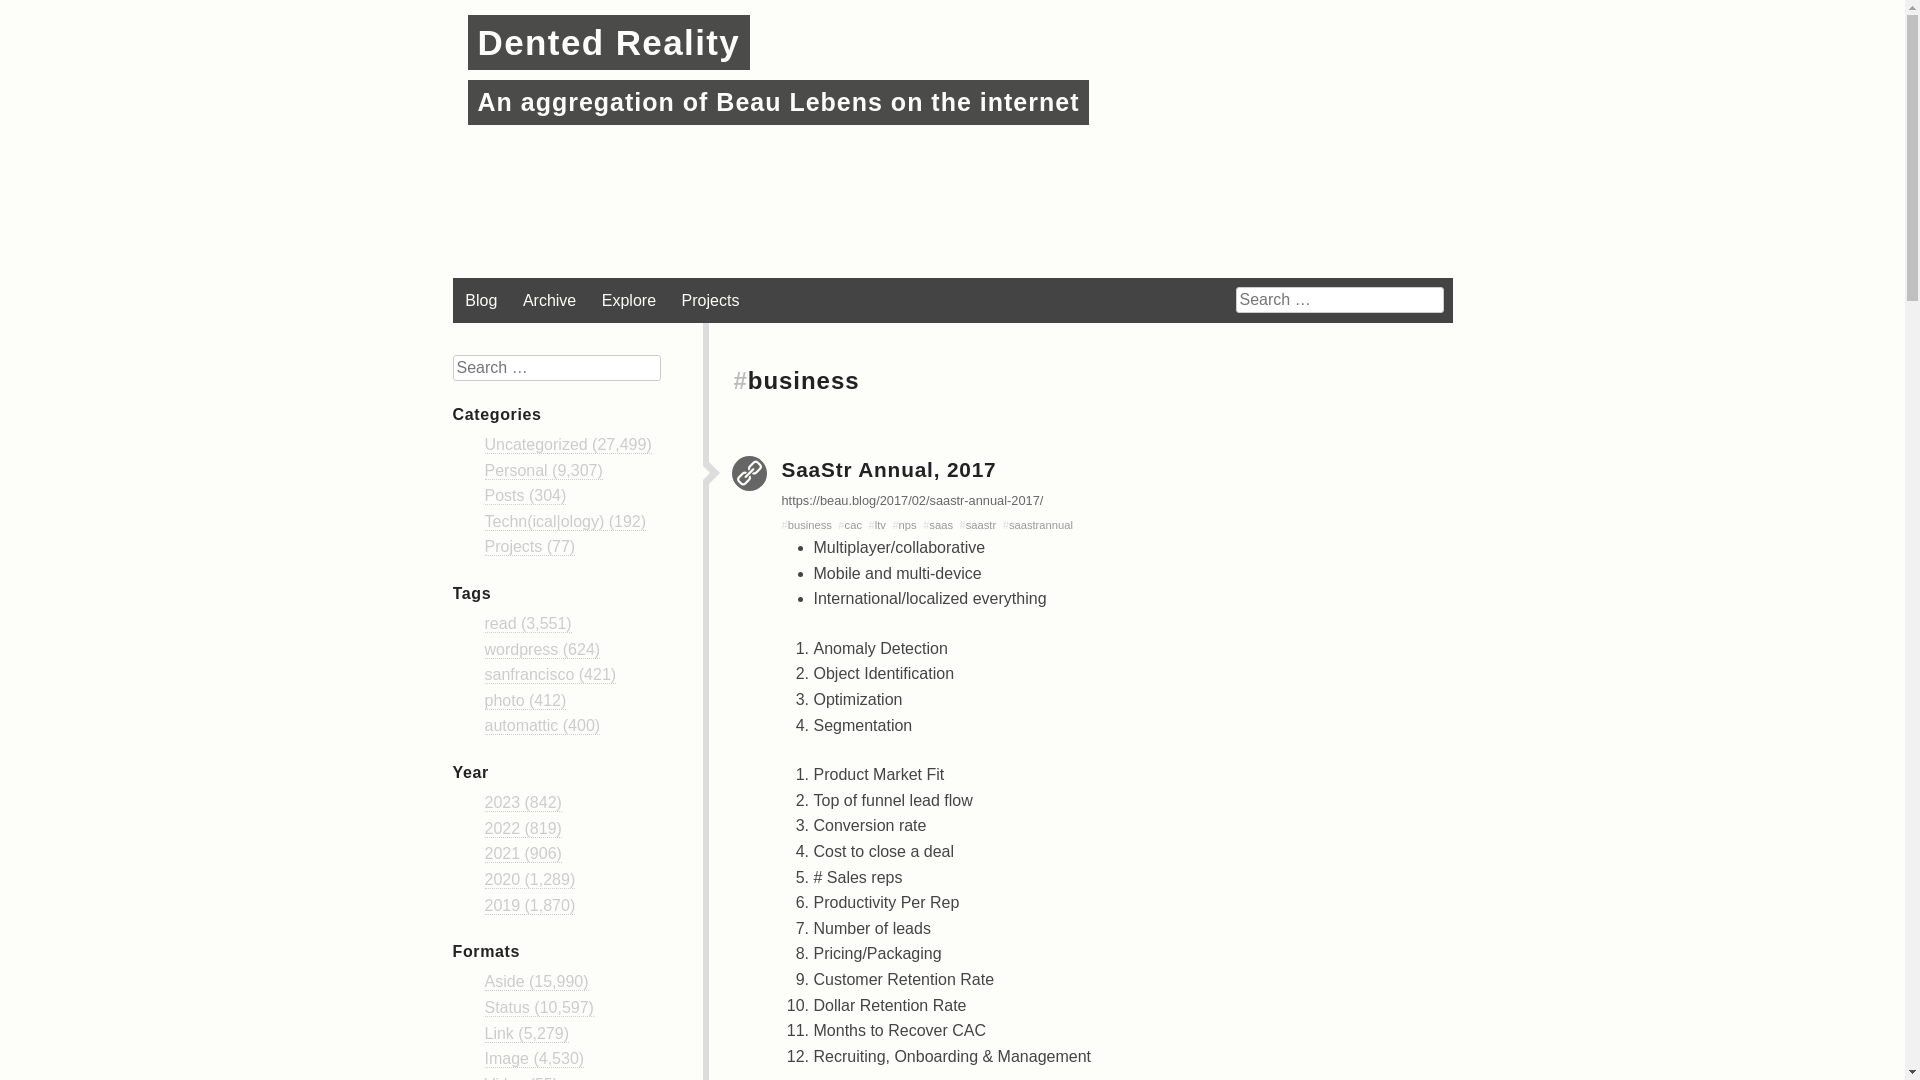 The image size is (1920, 1080). What do you see at coordinates (538, 1008) in the screenshot?
I see `Status (10,597)` at bounding box center [538, 1008].